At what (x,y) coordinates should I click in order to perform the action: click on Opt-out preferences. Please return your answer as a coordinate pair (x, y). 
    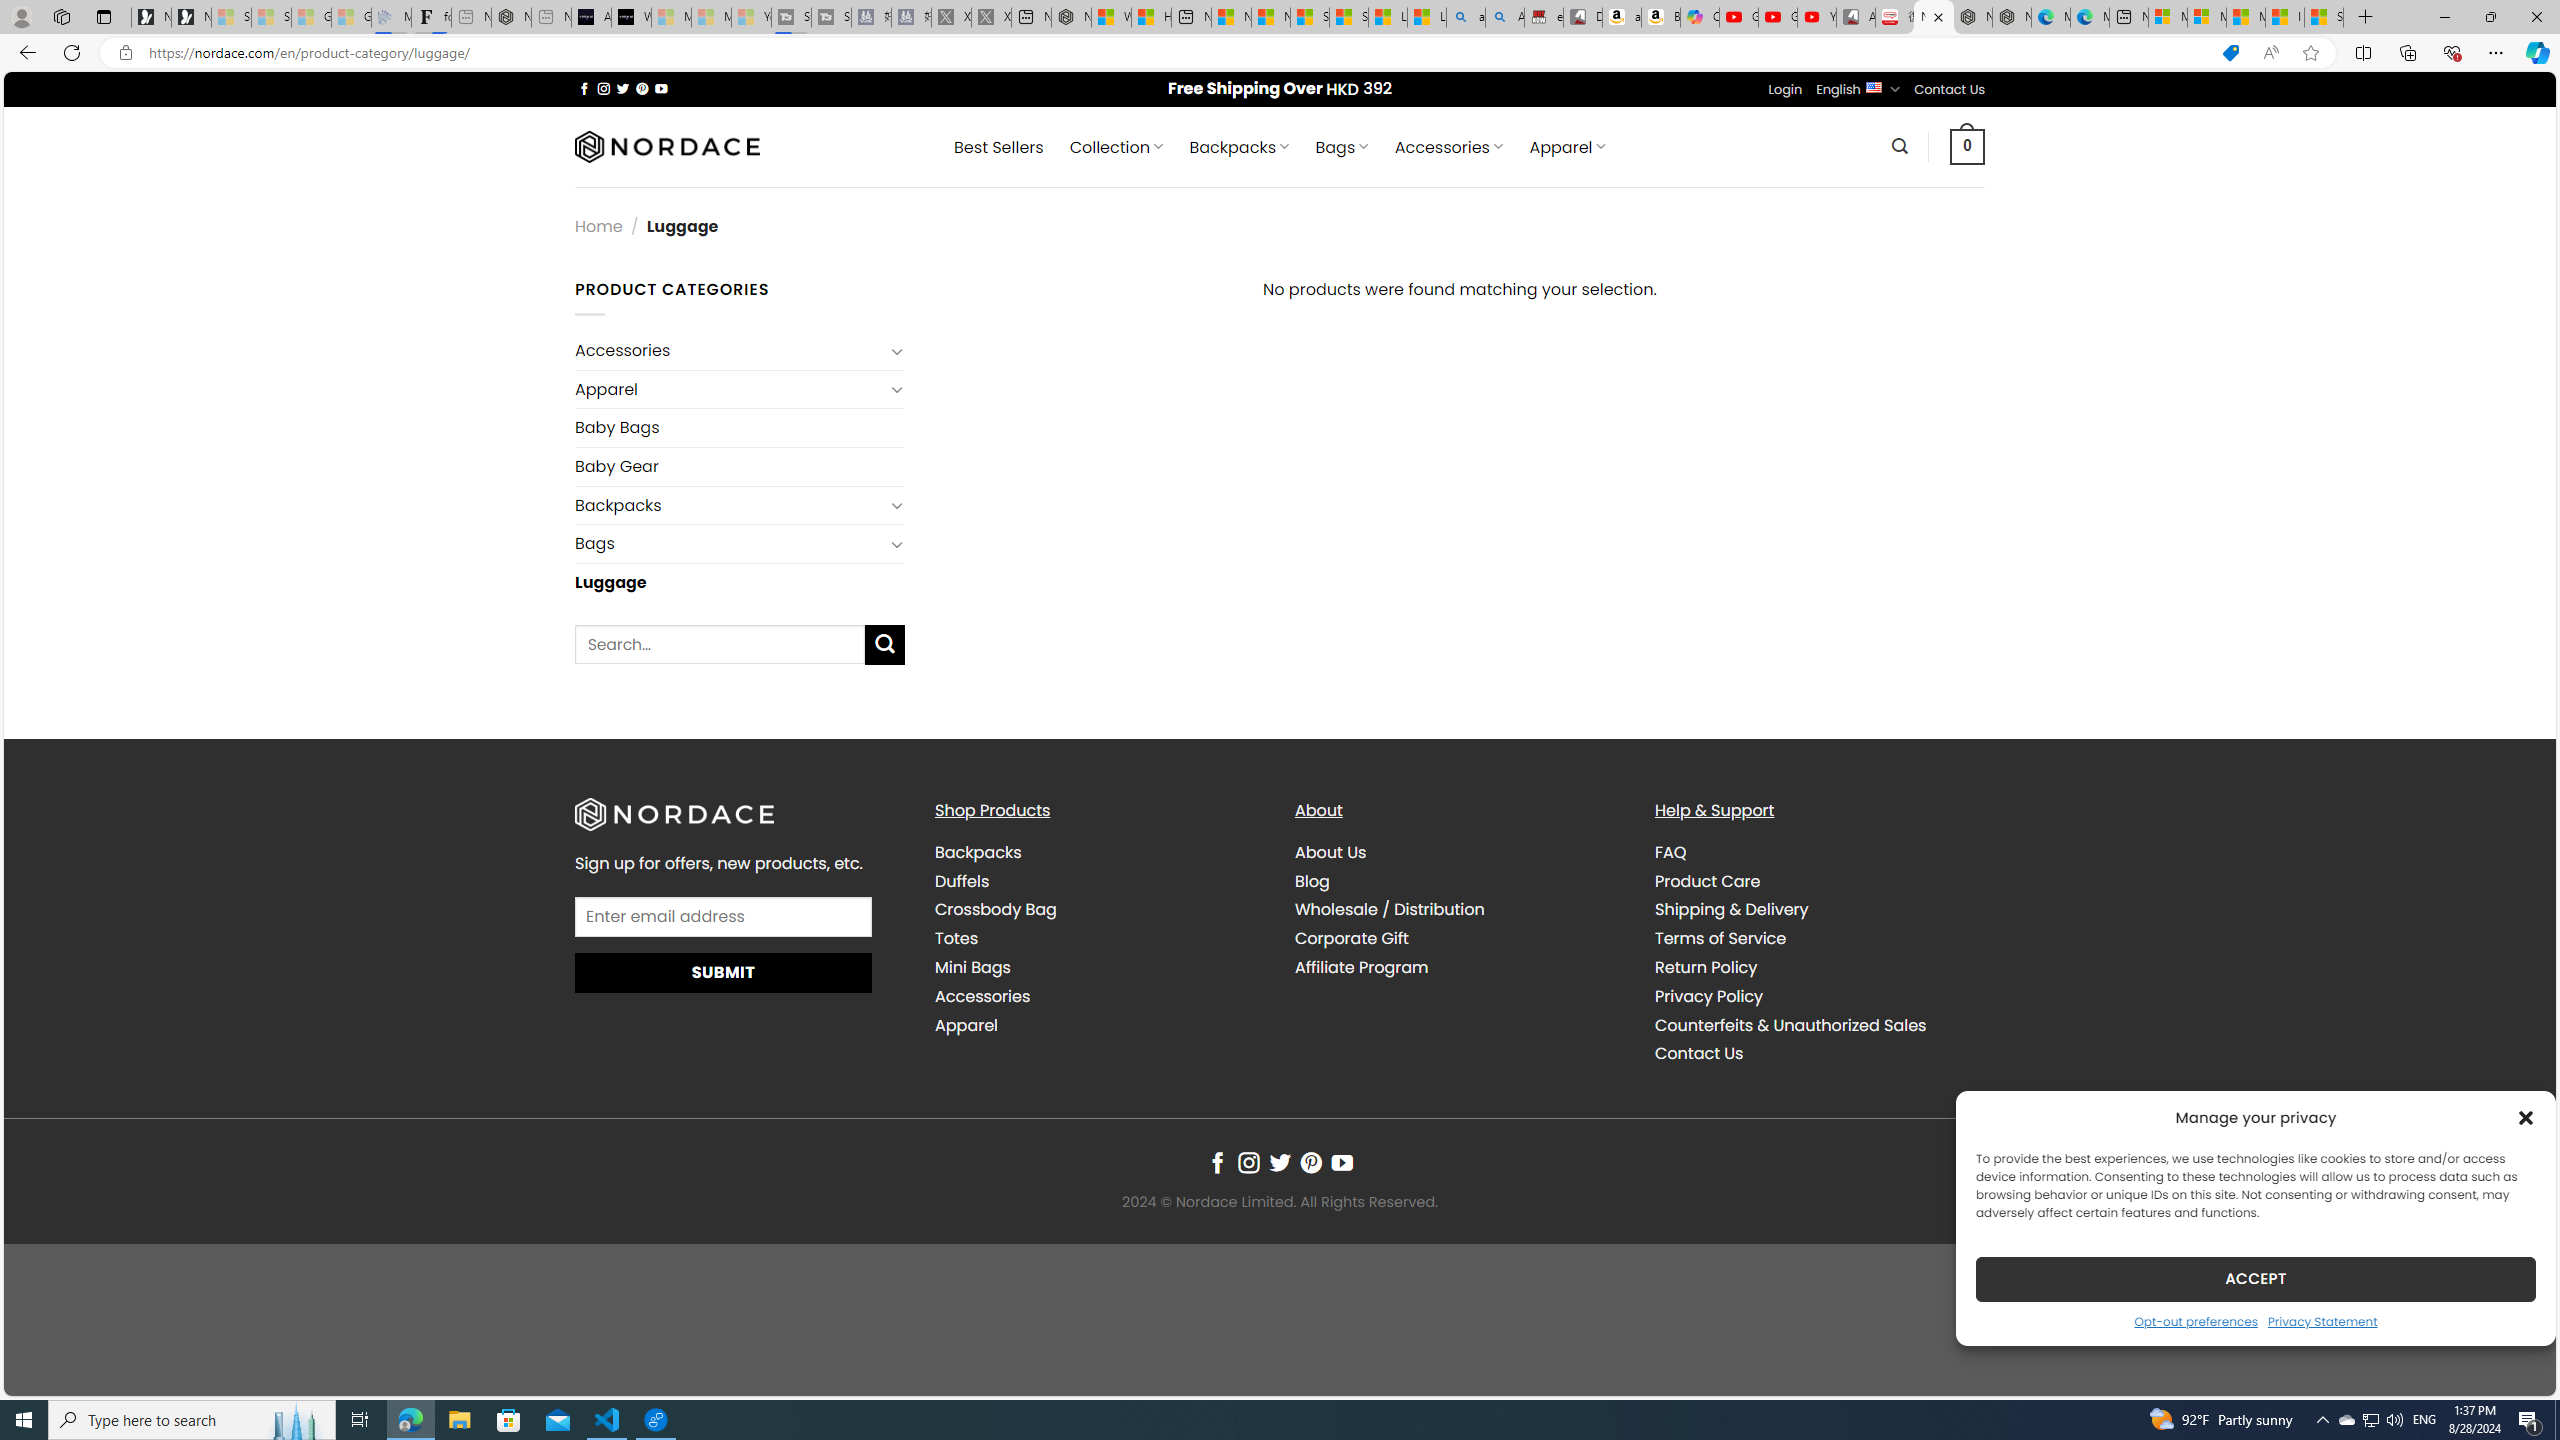
    Looking at the image, I should click on (2196, 1320).